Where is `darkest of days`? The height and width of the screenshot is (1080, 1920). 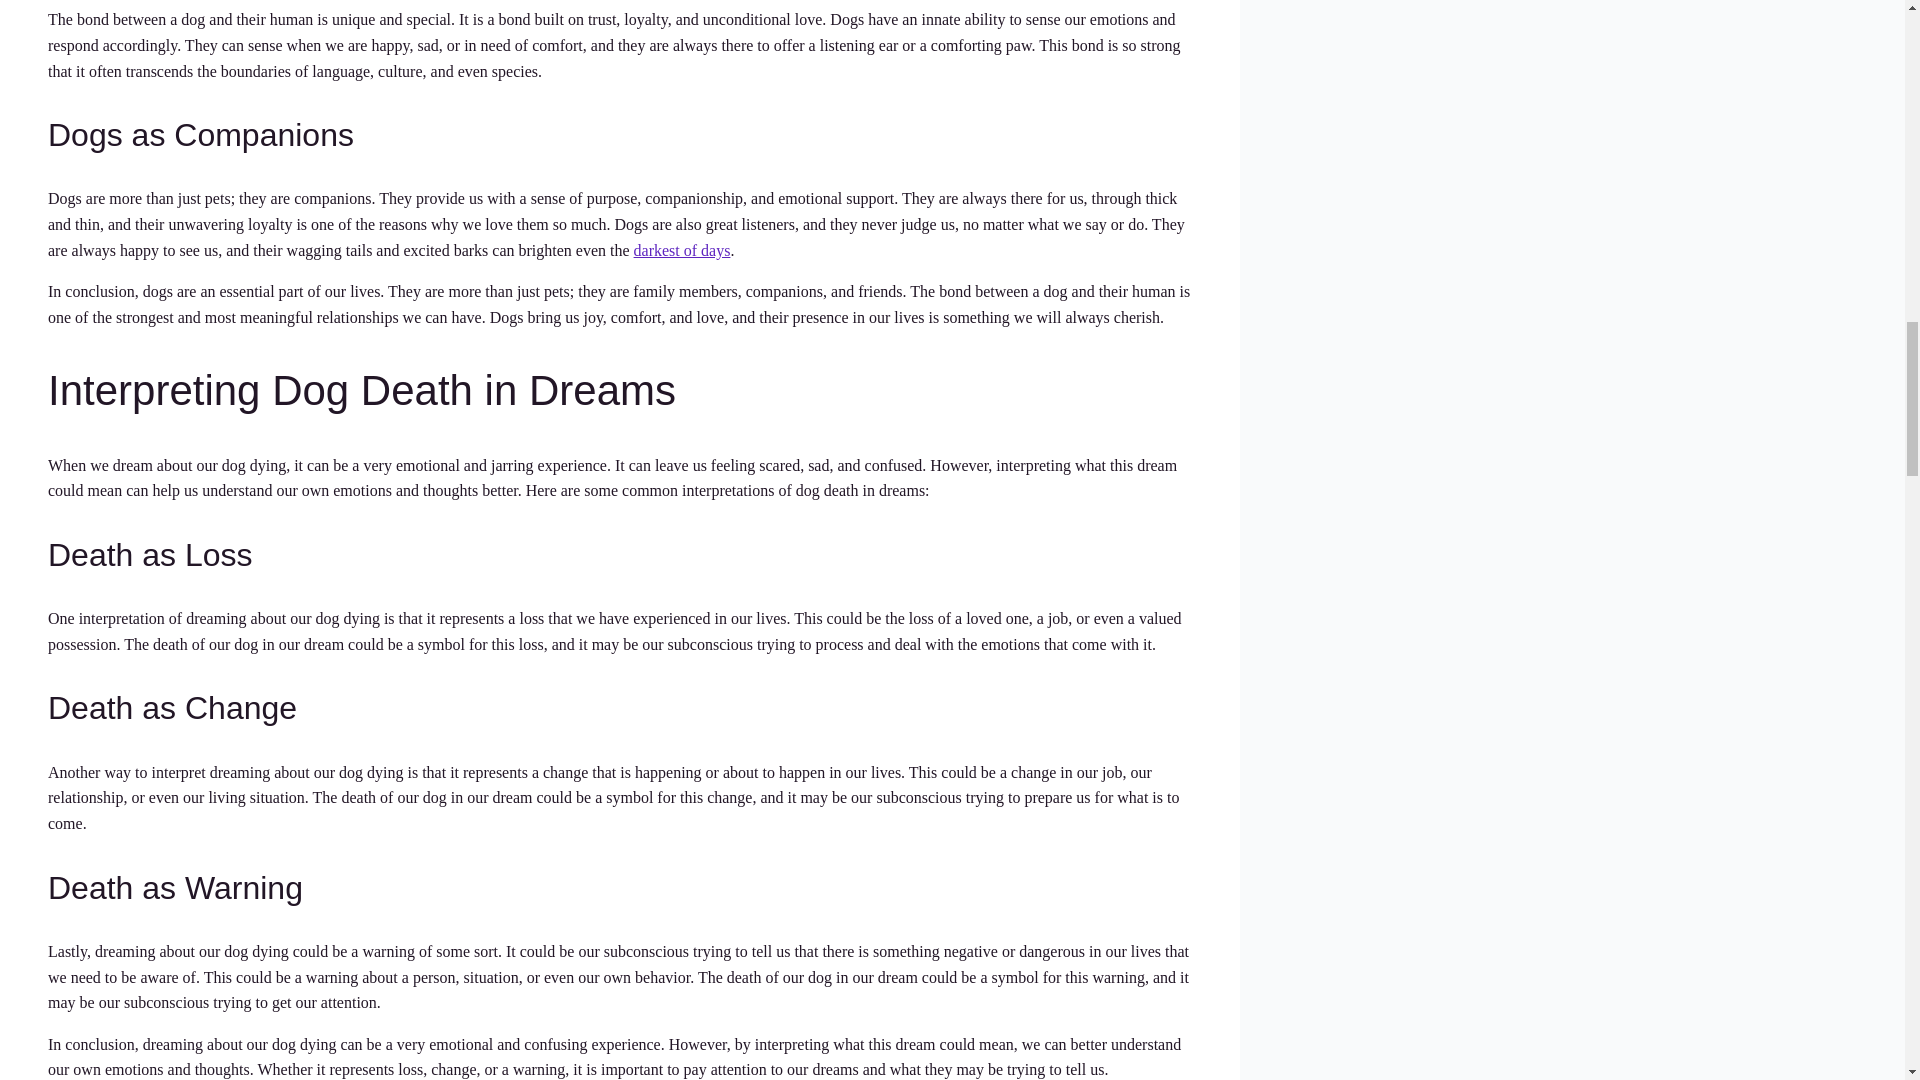
darkest of days is located at coordinates (682, 250).